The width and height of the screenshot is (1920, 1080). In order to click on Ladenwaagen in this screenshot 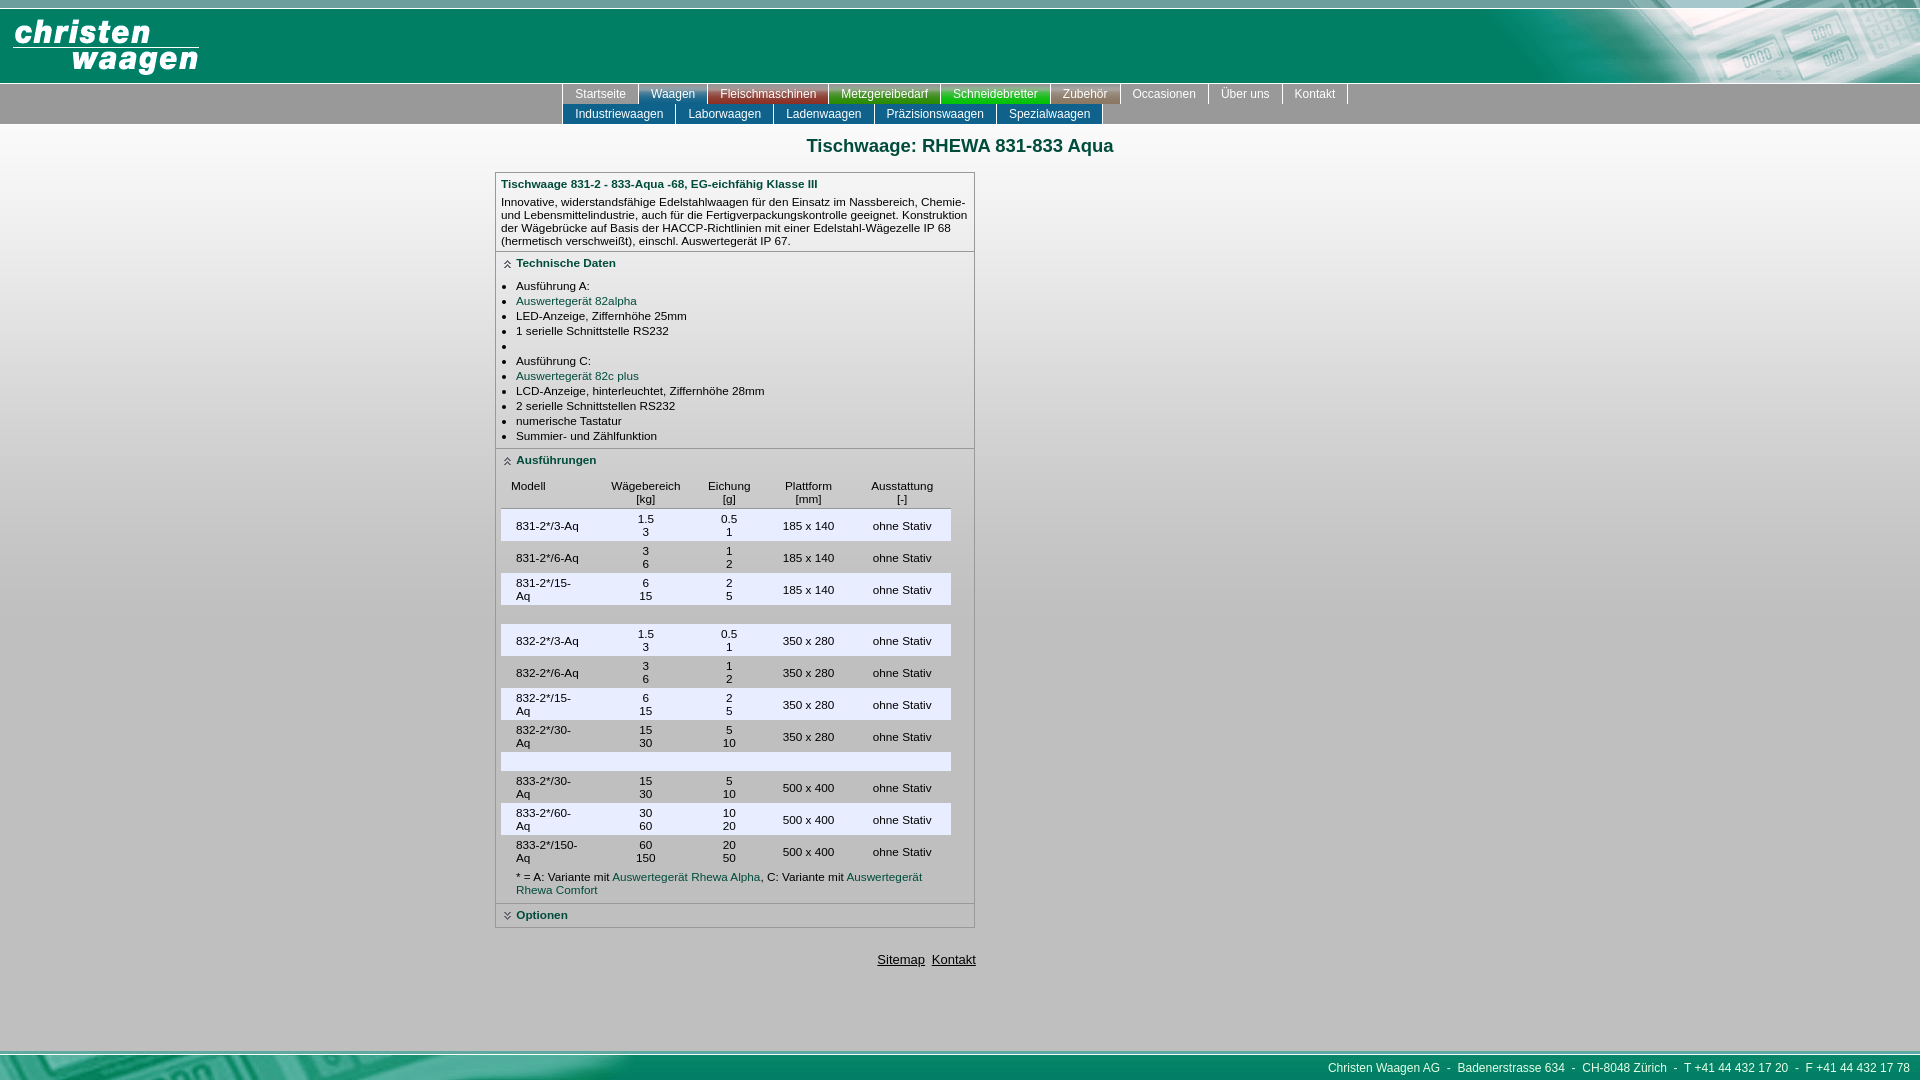, I will do `click(824, 114)`.